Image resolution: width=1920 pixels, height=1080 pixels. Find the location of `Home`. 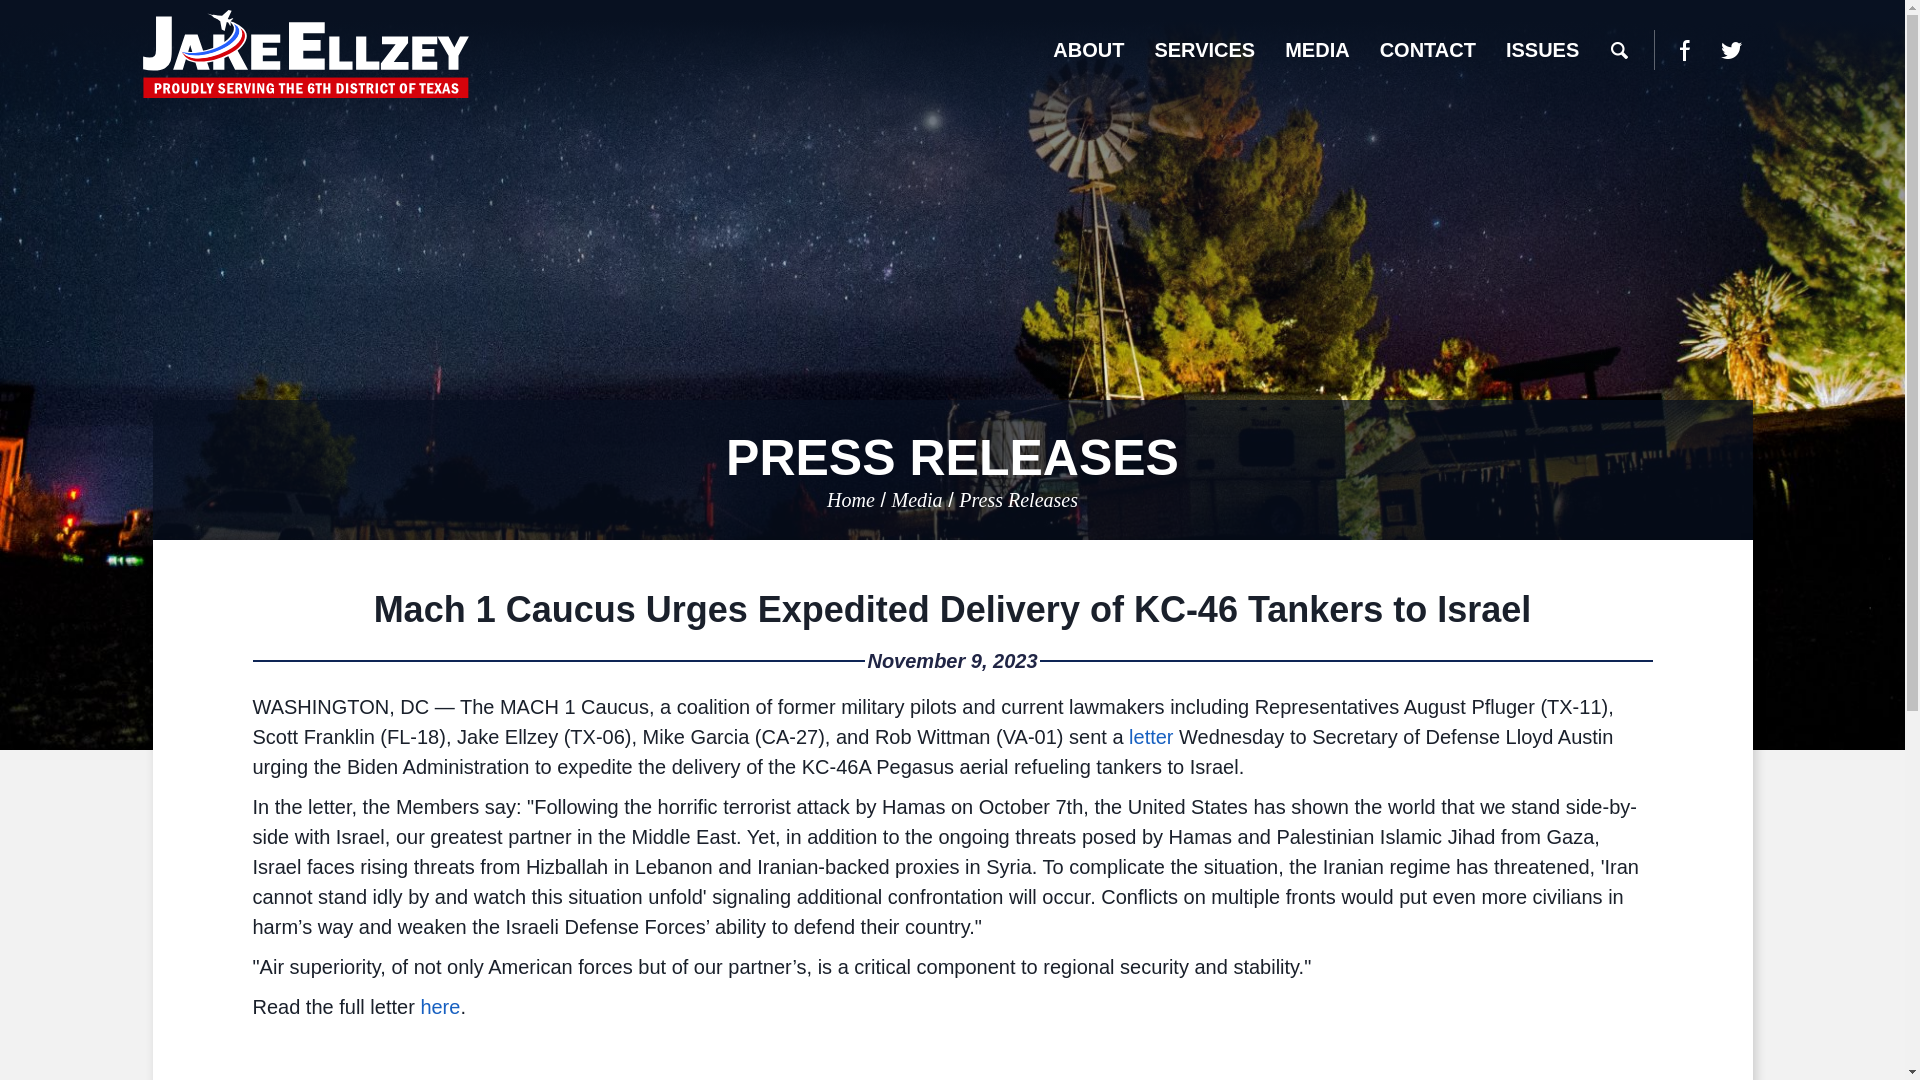

Home is located at coordinates (851, 500).